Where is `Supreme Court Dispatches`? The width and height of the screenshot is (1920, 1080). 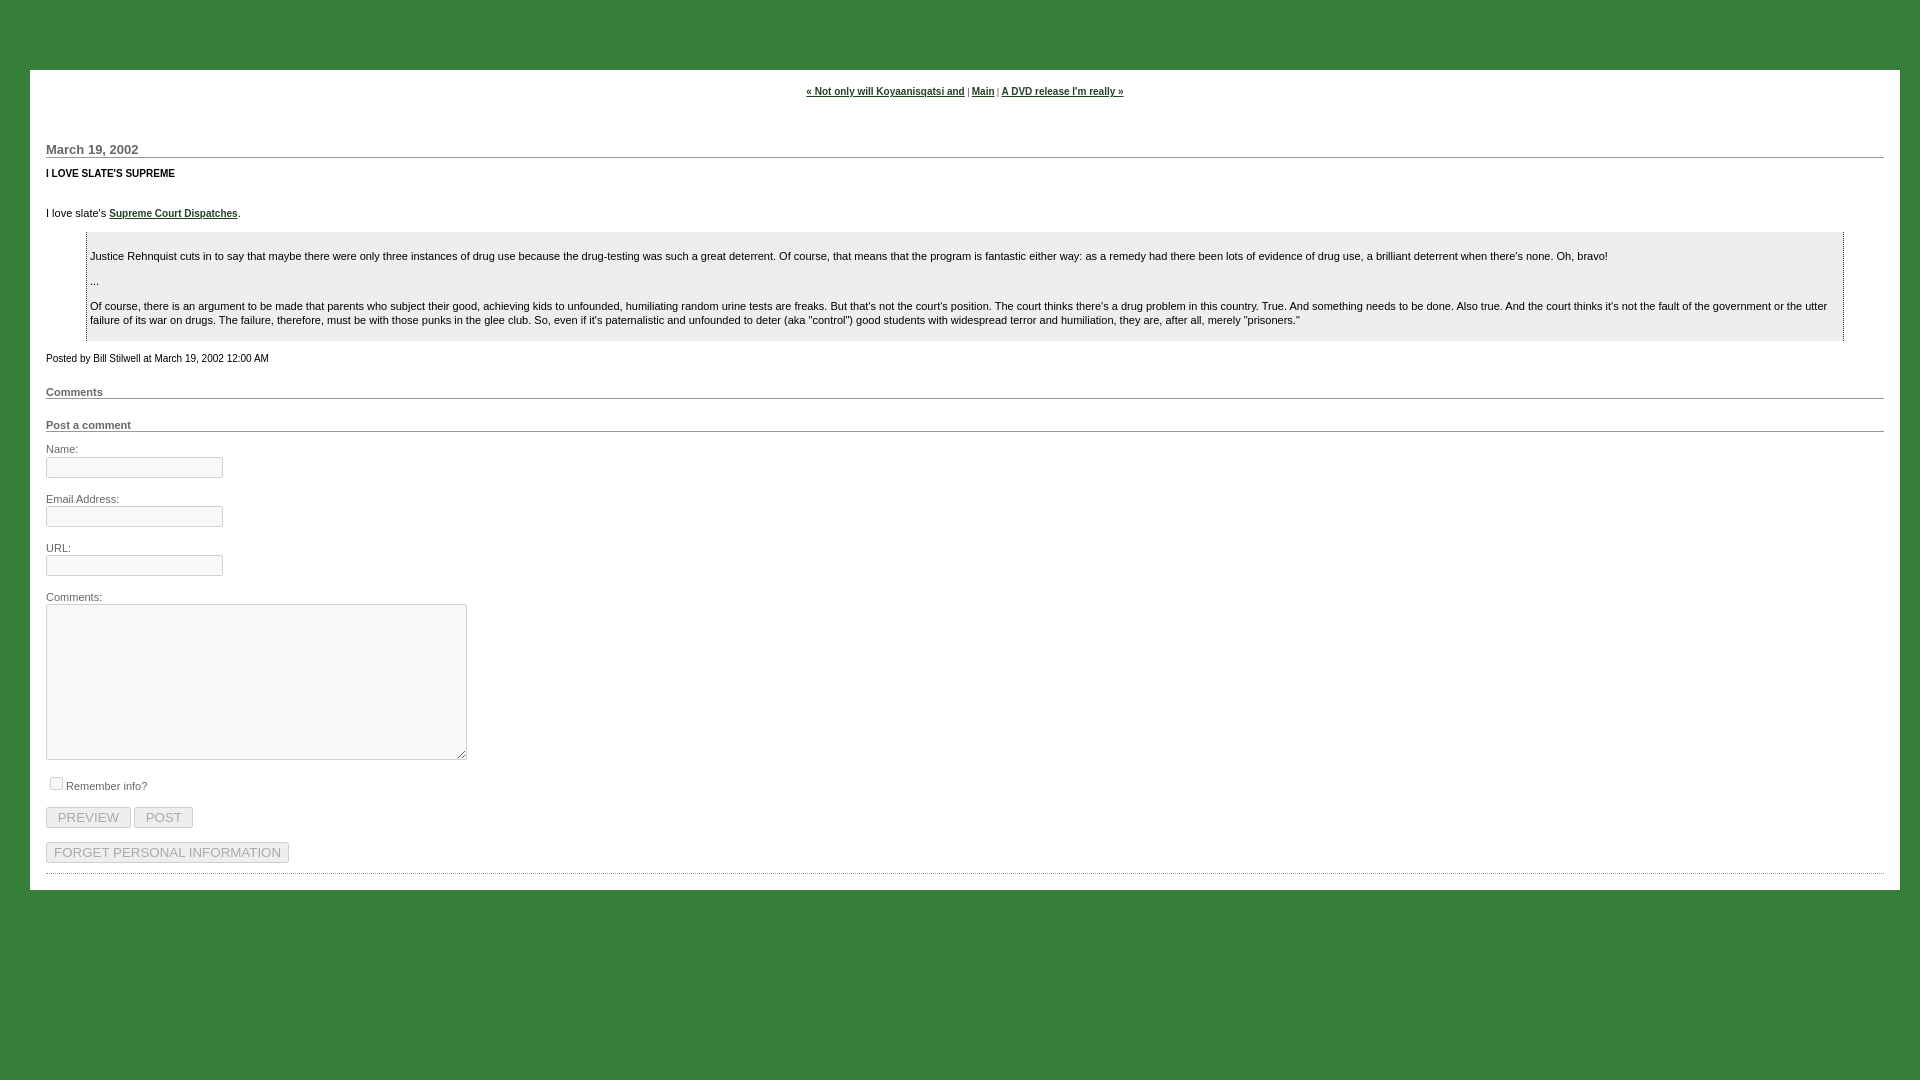
Supreme Court Dispatches is located at coordinates (172, 214).